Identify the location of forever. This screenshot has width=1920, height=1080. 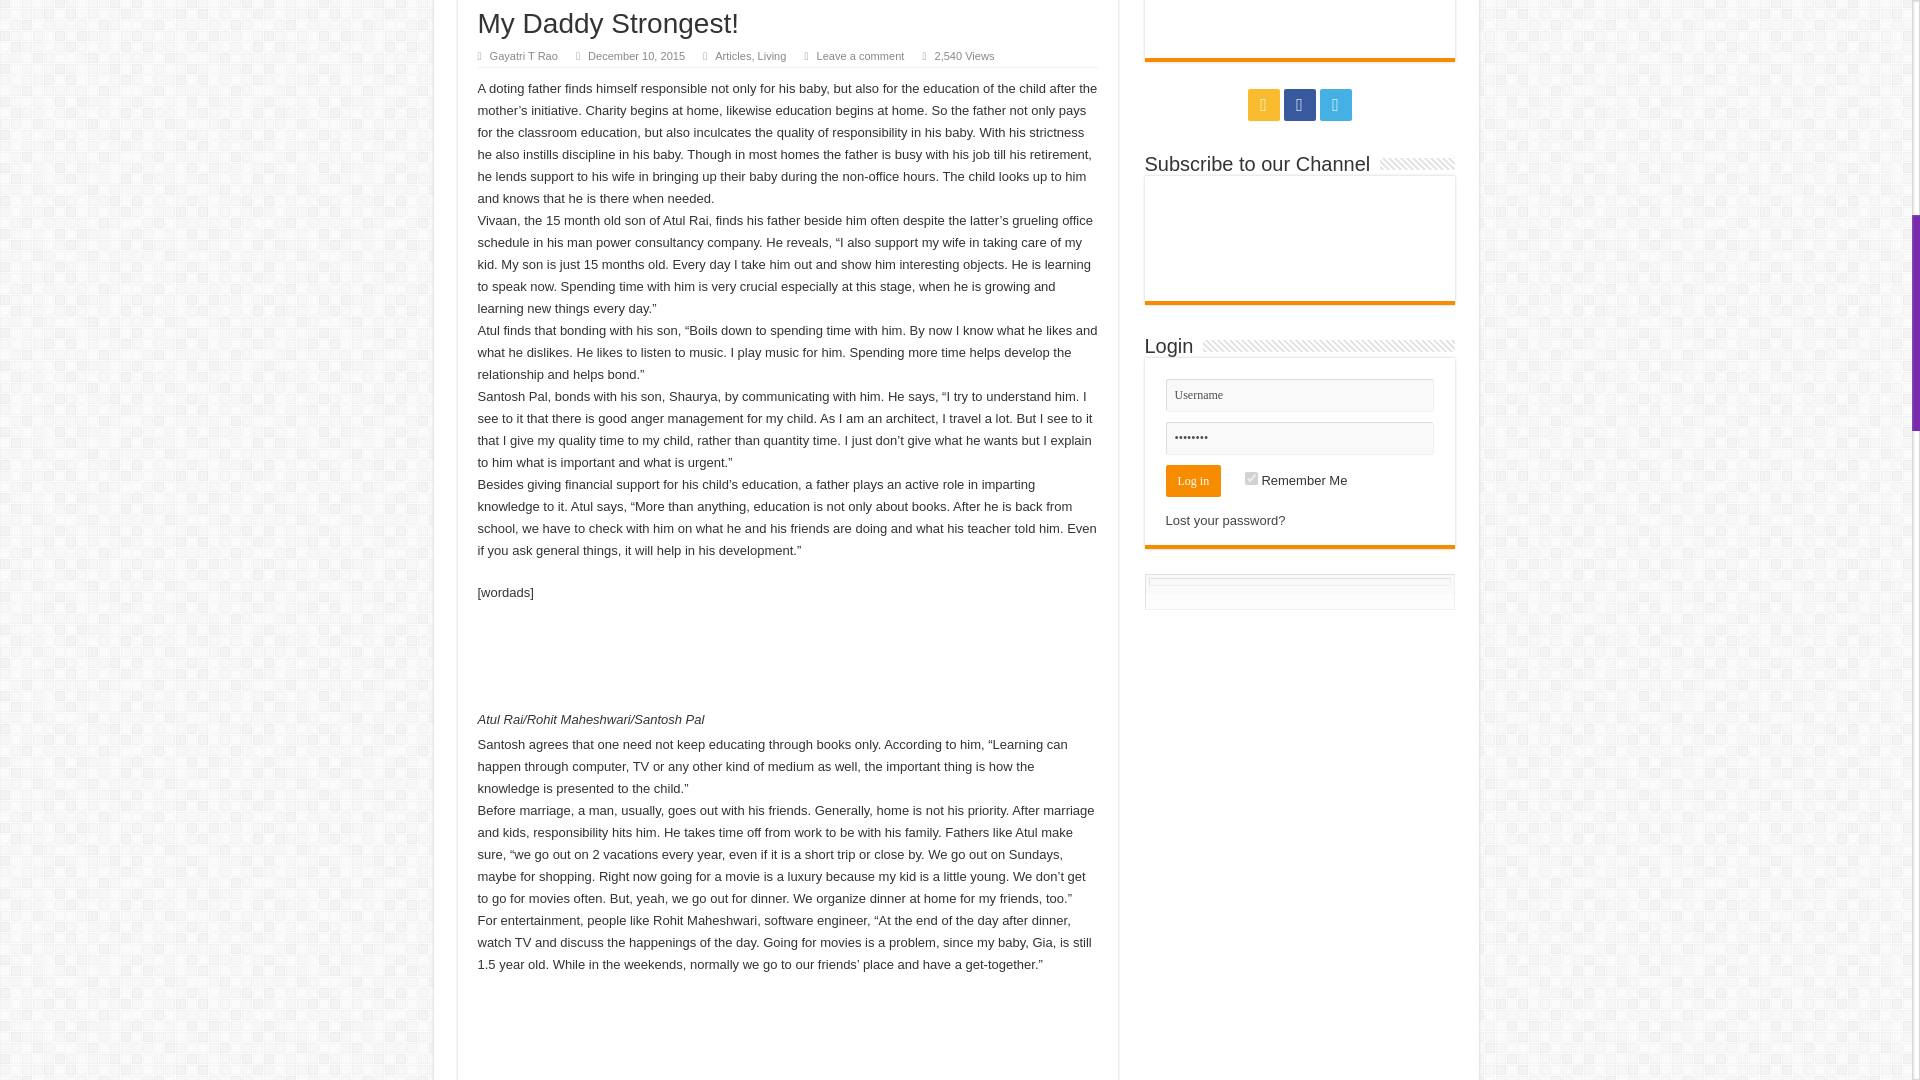
(1250, 478).